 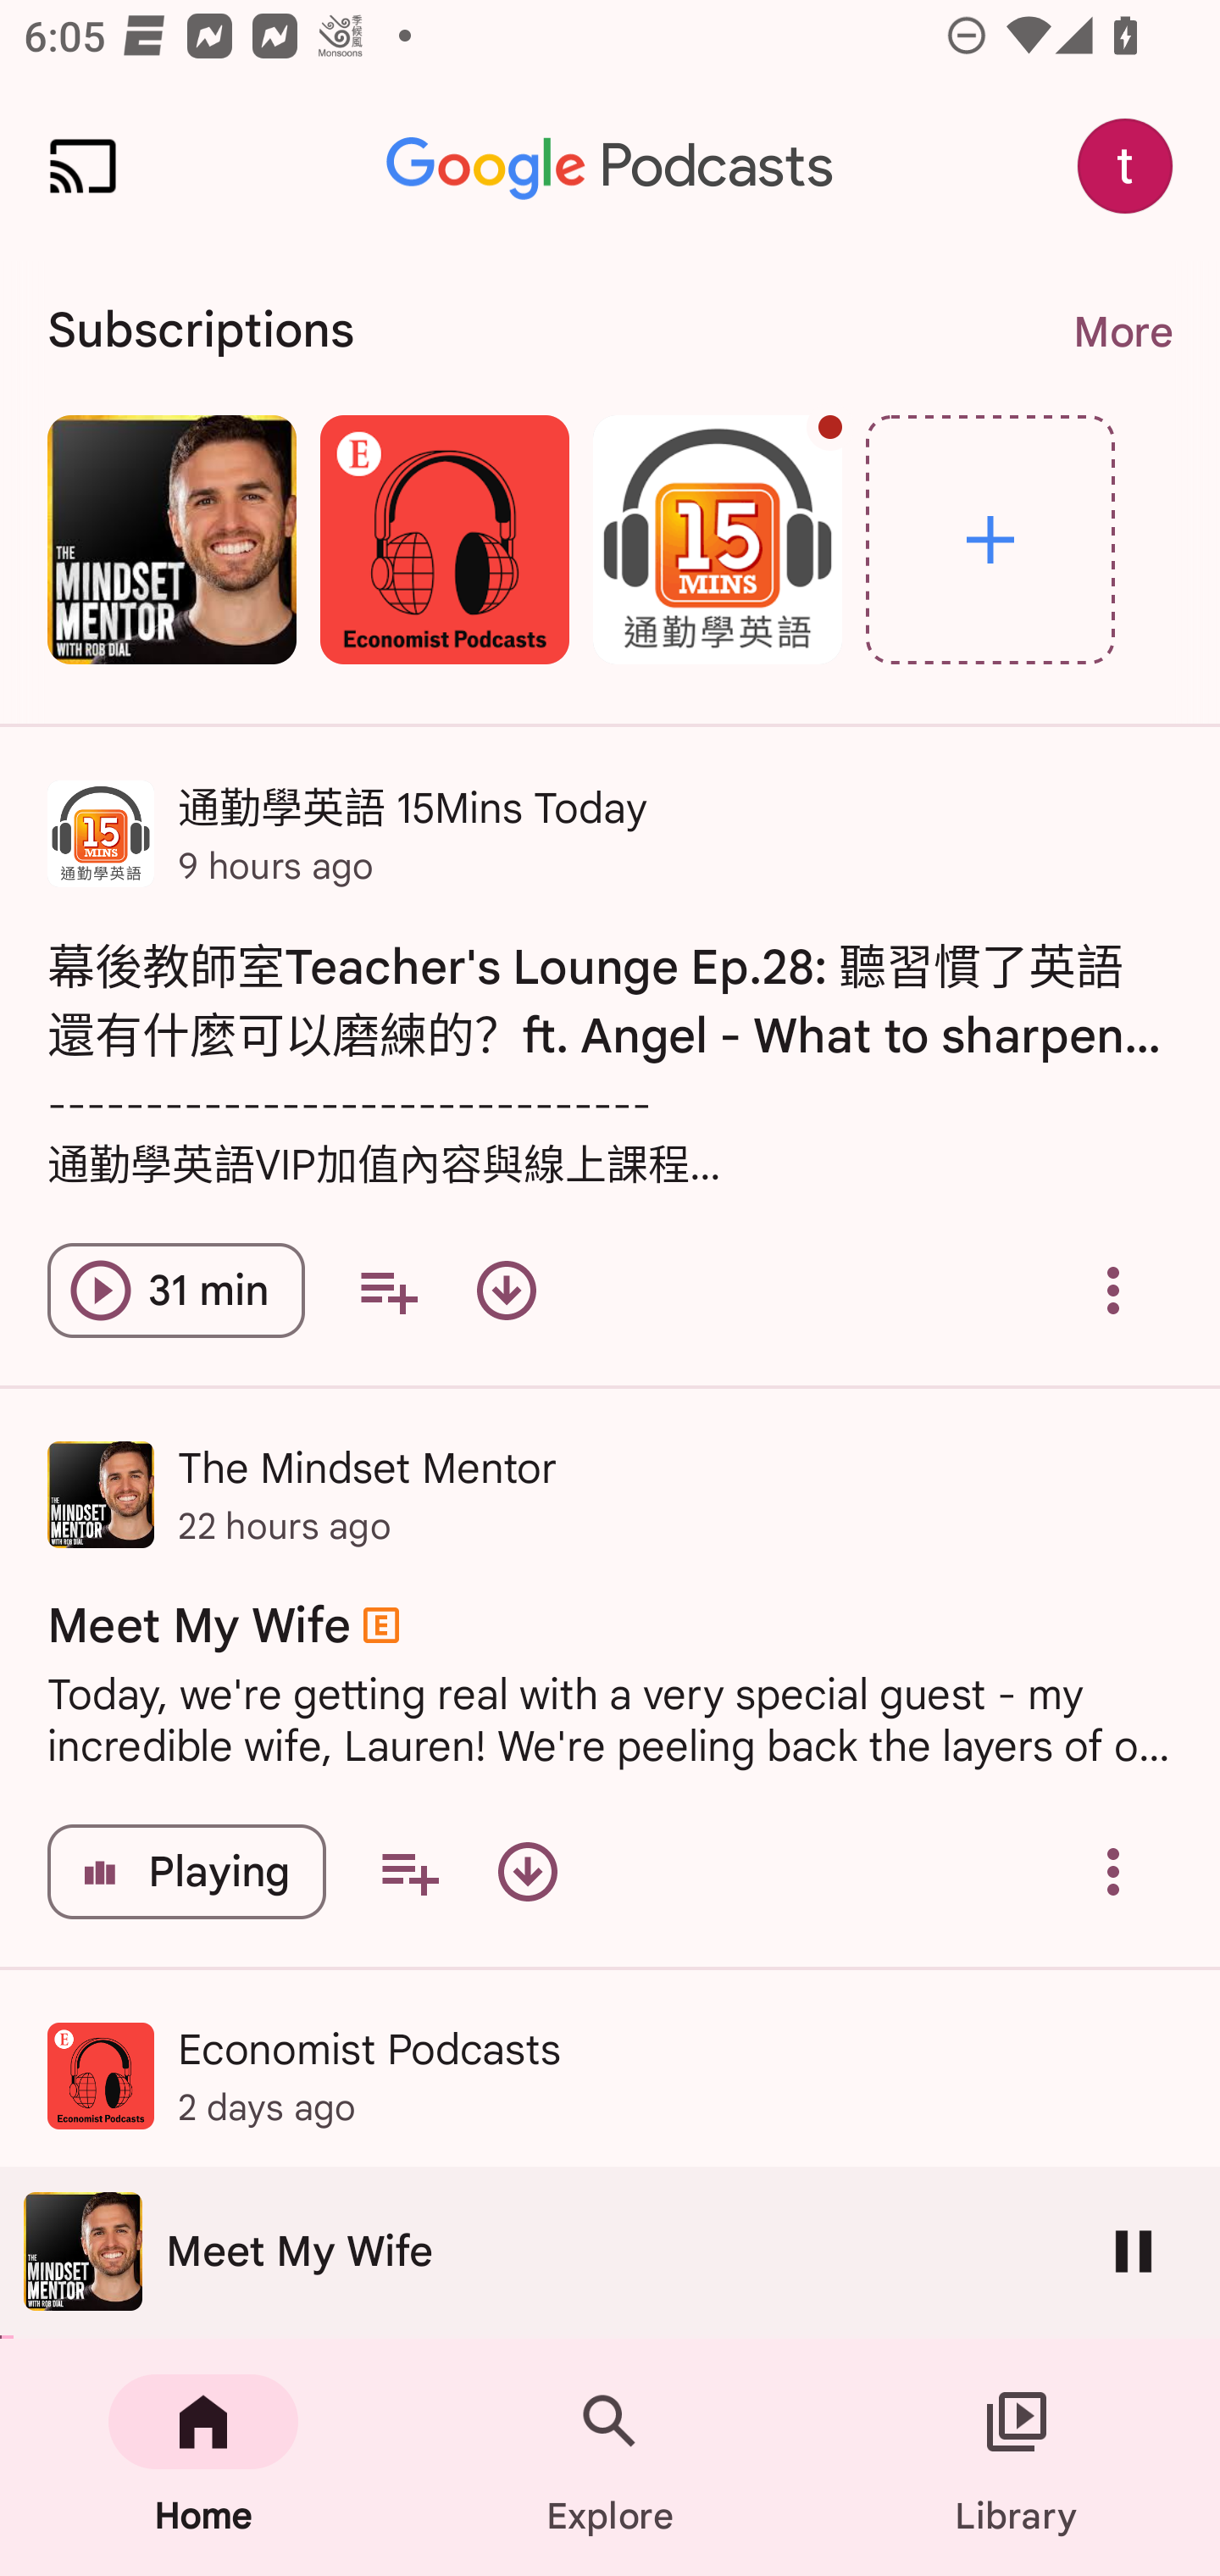 I want to click on The Mindset Mentor Meet My Wife Pause 11.0, so click(x=610, y=2252).